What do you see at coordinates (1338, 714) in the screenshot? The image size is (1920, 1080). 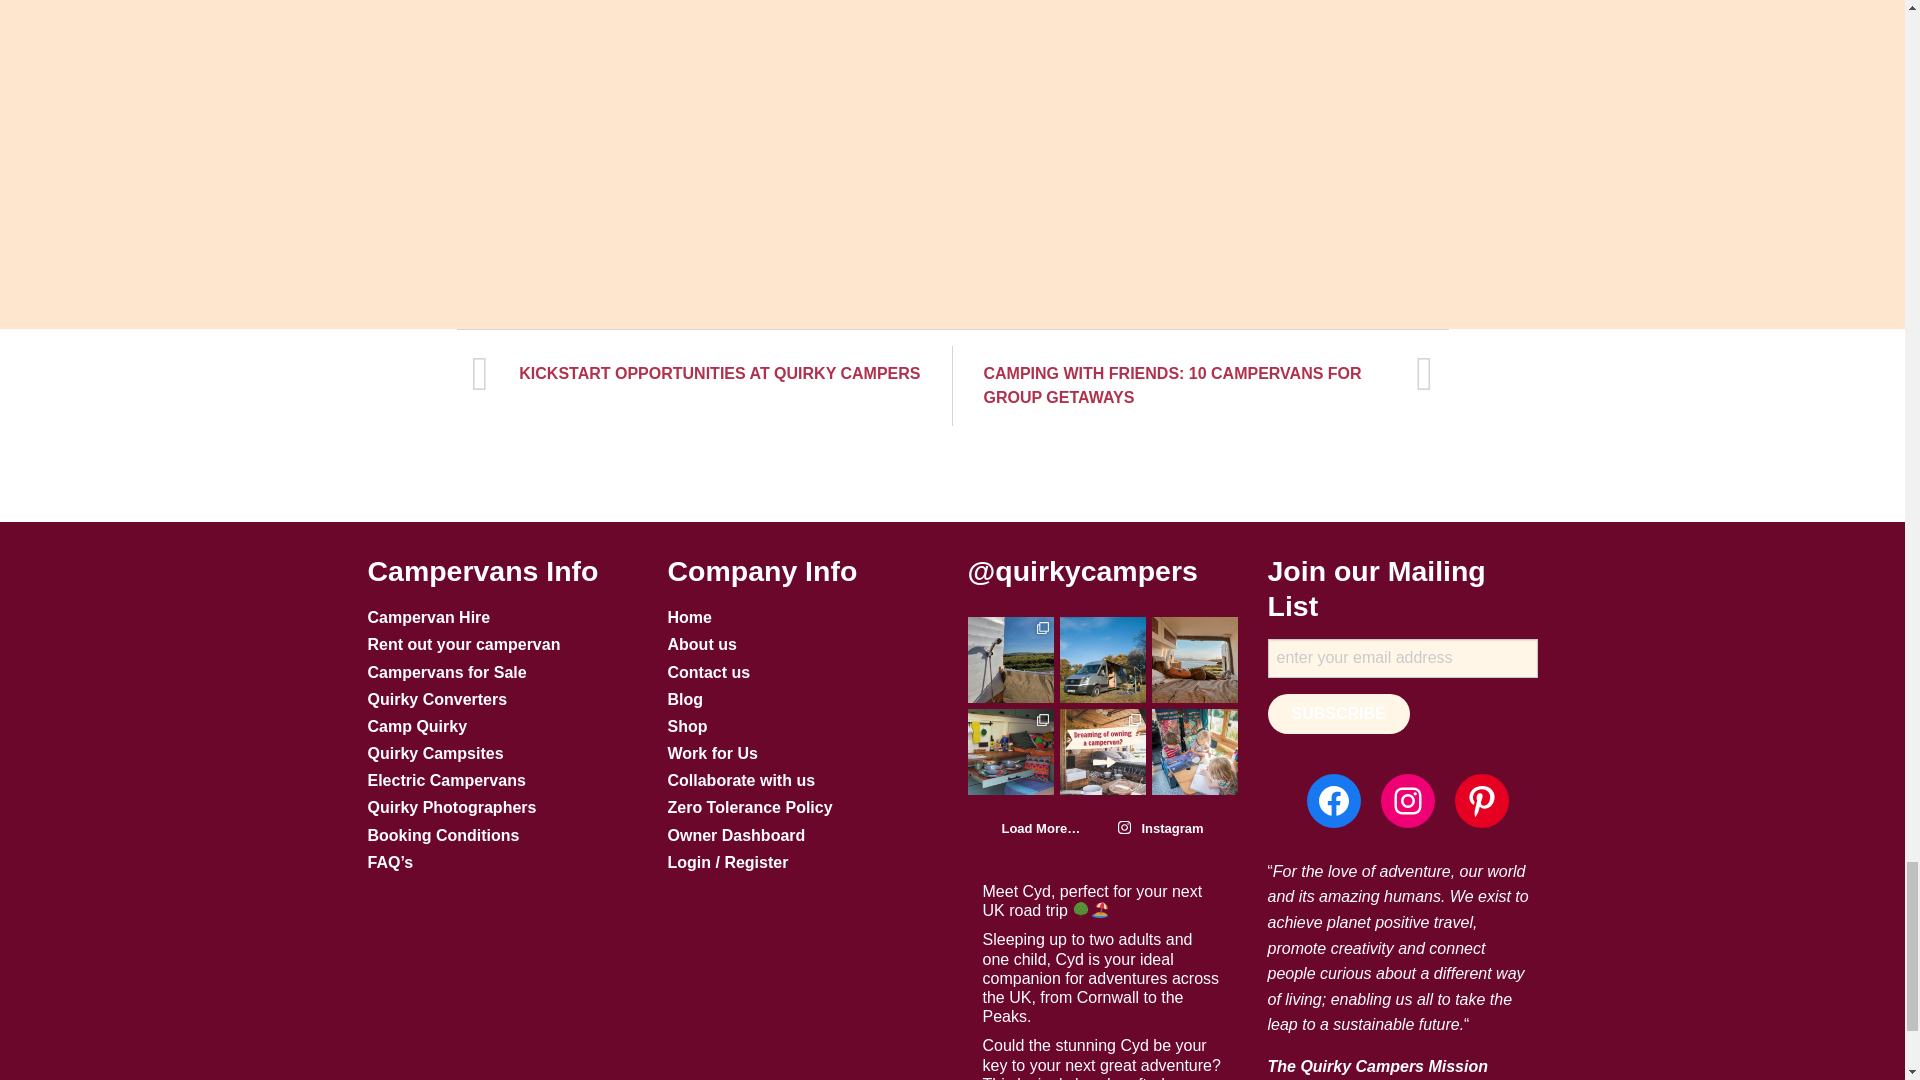 I see `Subscribe` at bounding box center [1338, 714].